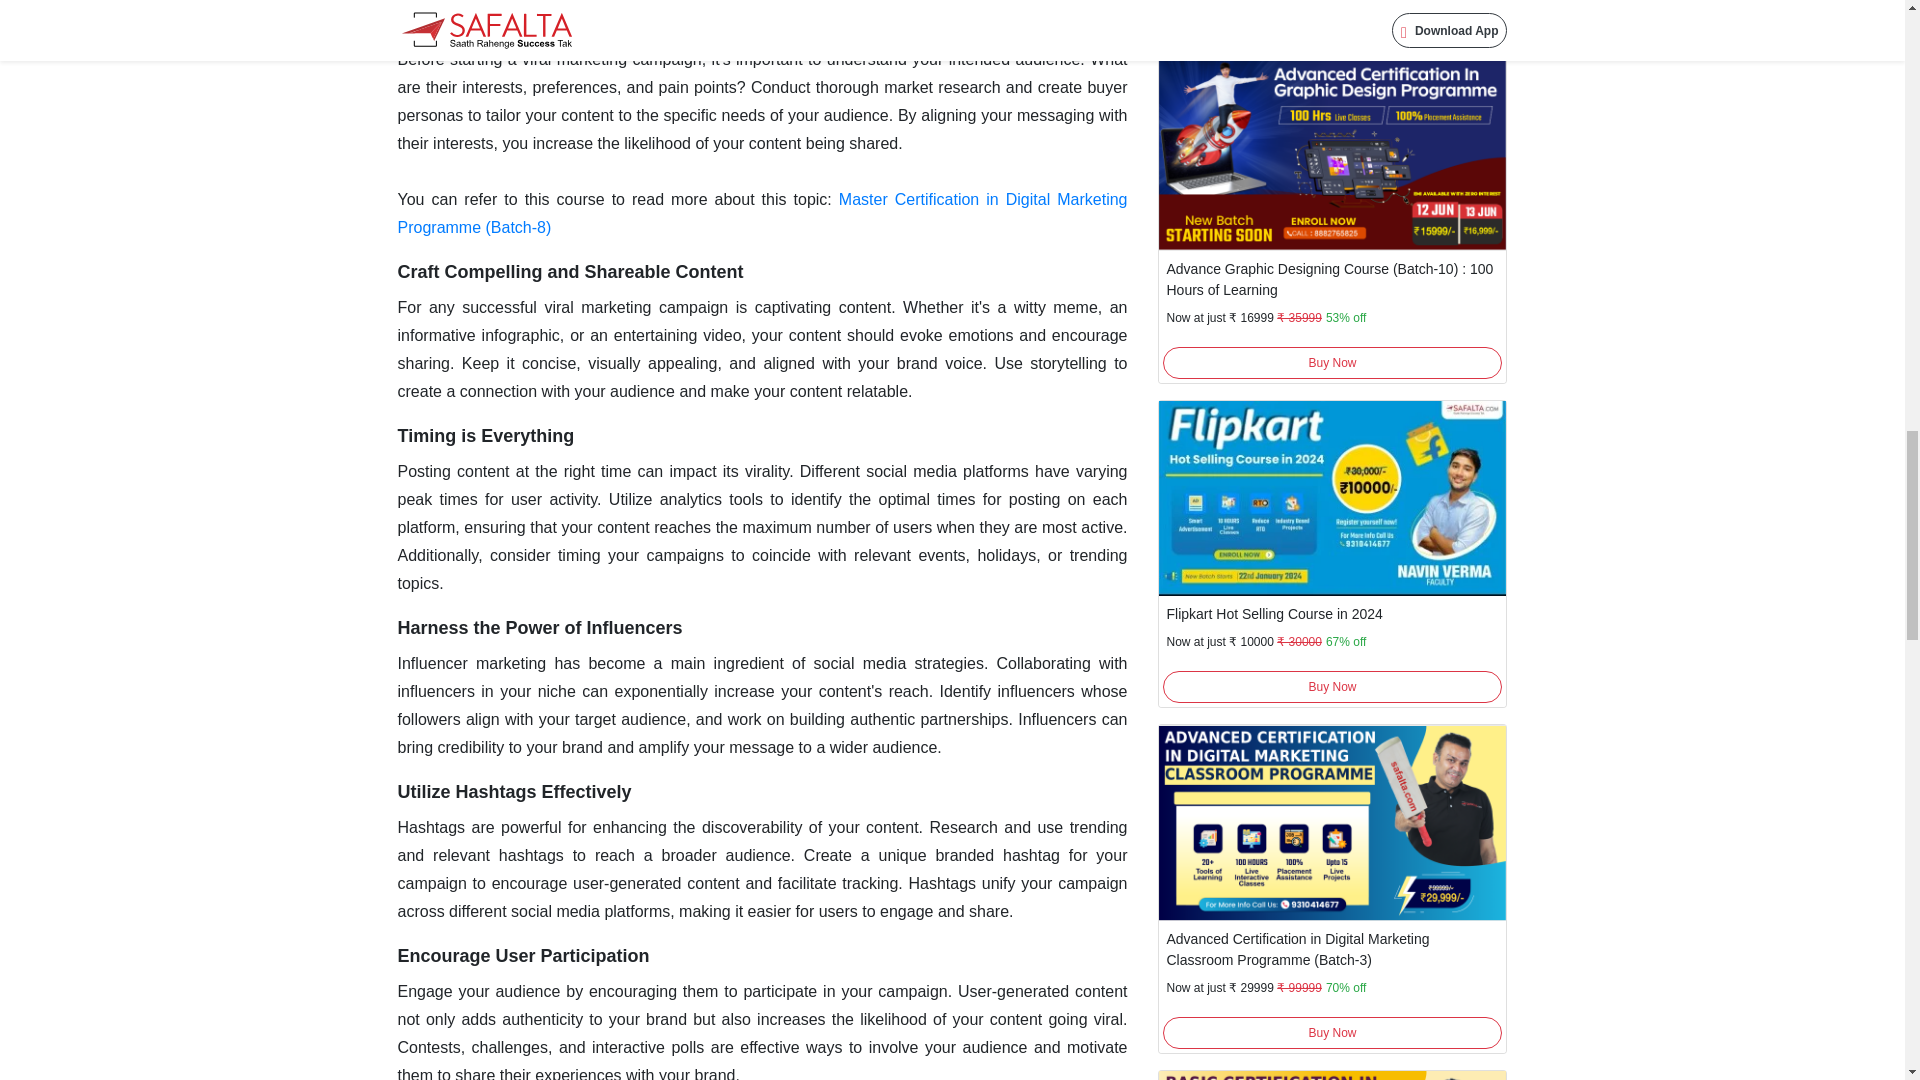  I want to click on Utilize Hashtags Effectively, so click(514, 792).